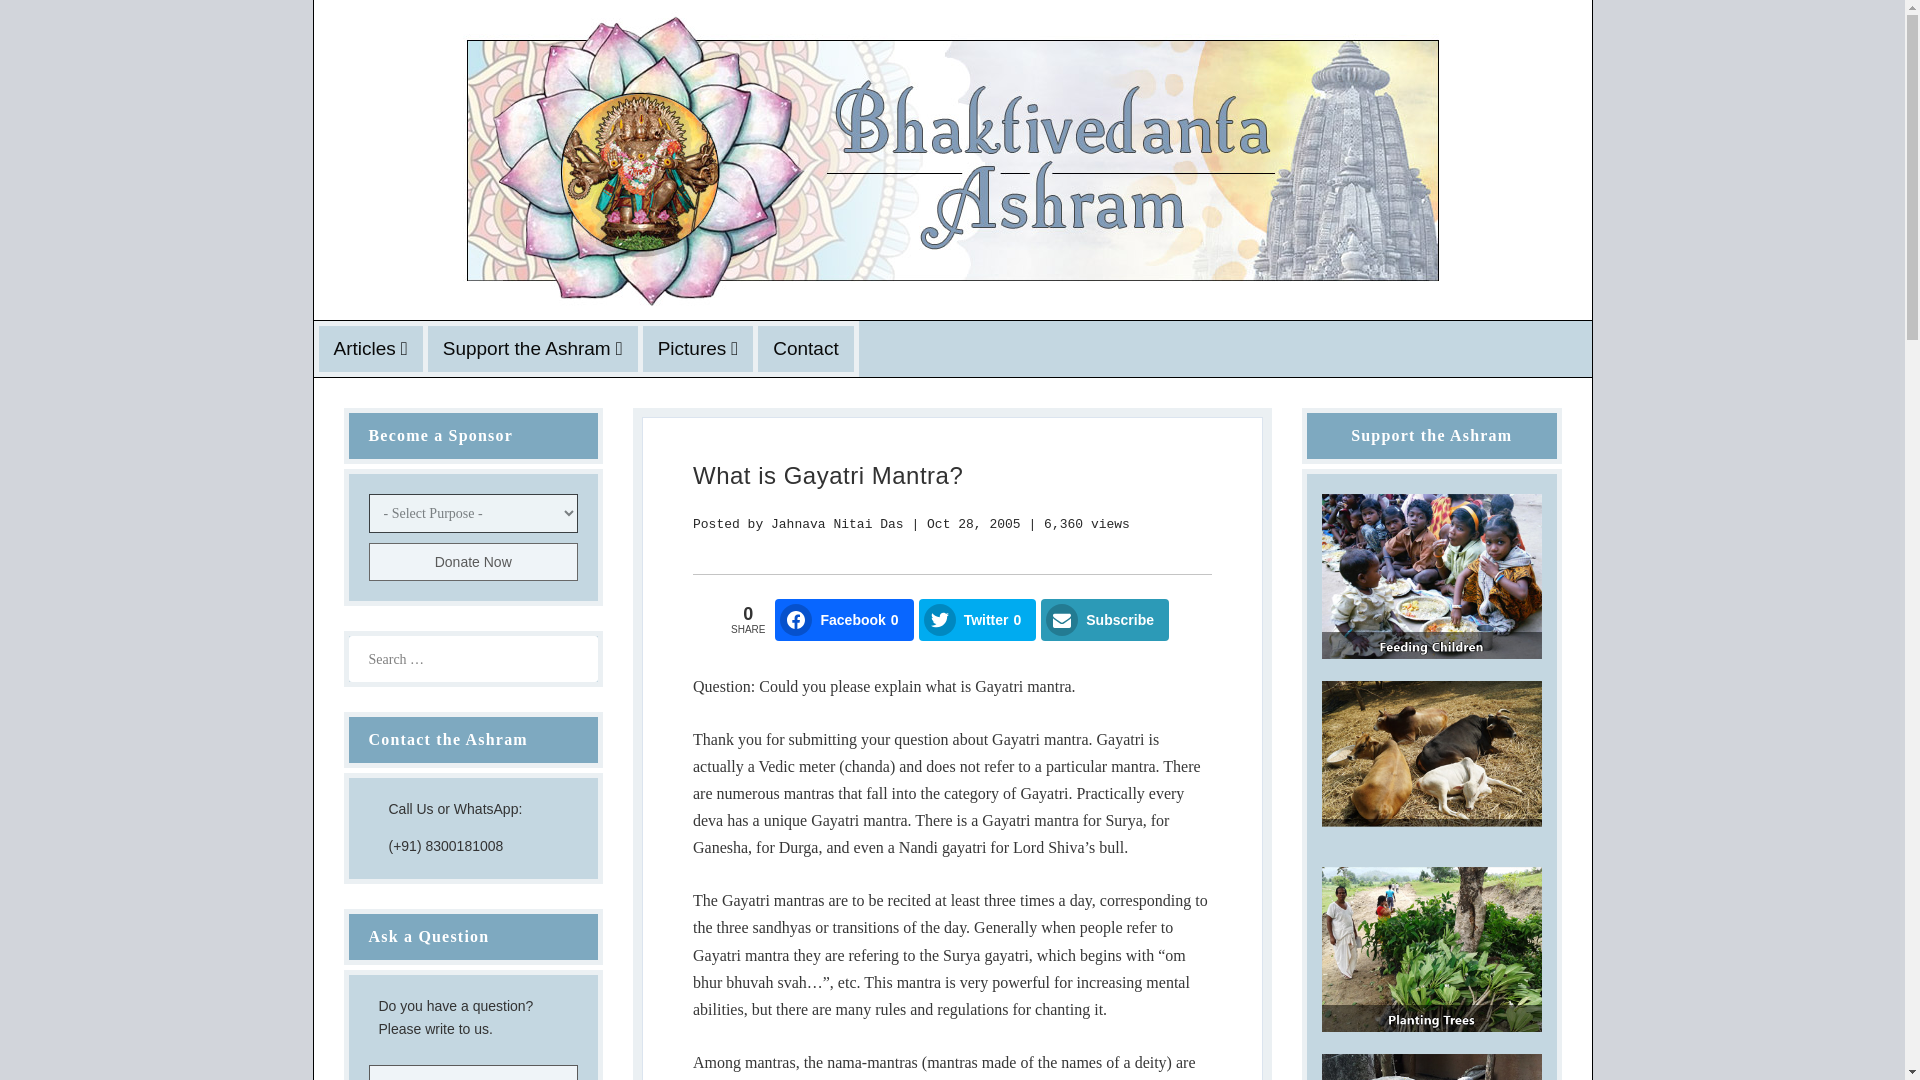 Image resolution: width=1920 pixels, height=1080 pixels. Describe the element at coordinates (838, 524) in the screenshot. I see `Posts by Jahnava Nitai Das` at that location.